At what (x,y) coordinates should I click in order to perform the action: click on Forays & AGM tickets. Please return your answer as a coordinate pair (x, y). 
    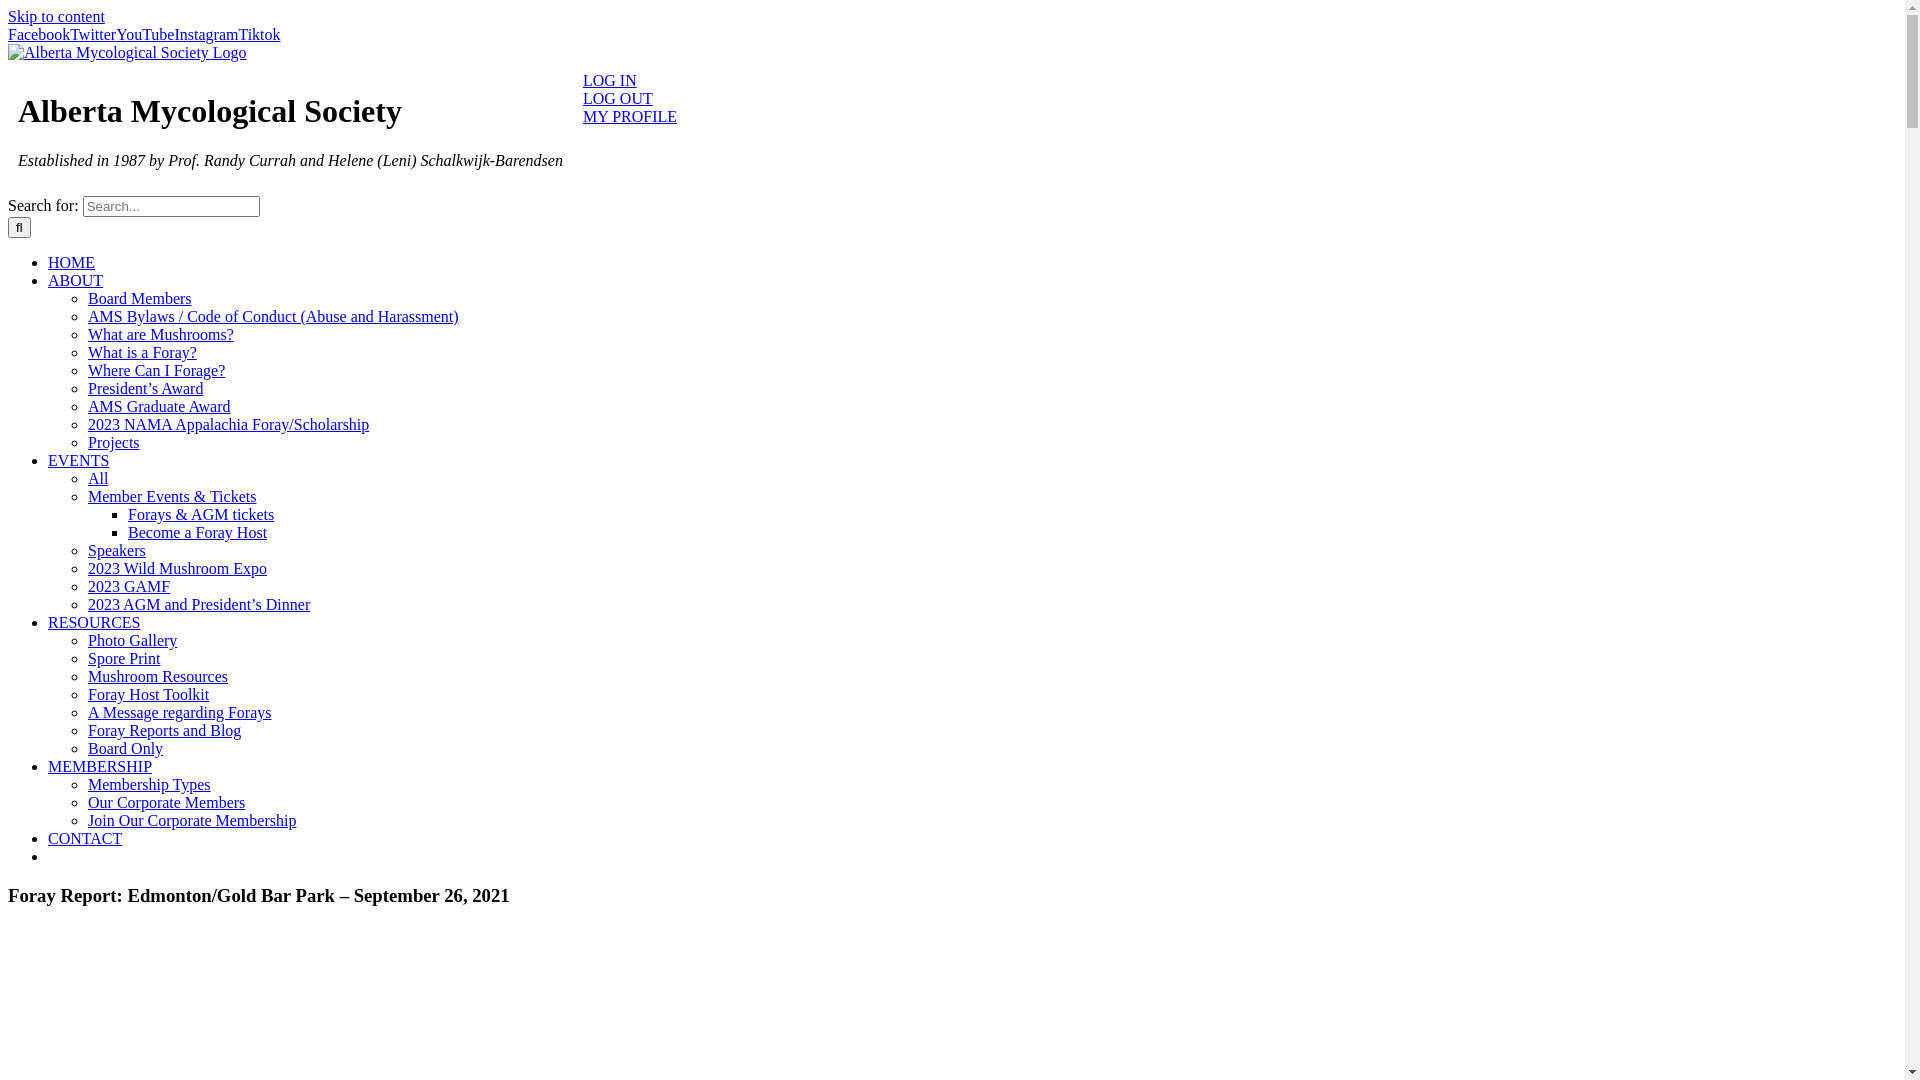
    Looking at the image, I should click on (201, 514).